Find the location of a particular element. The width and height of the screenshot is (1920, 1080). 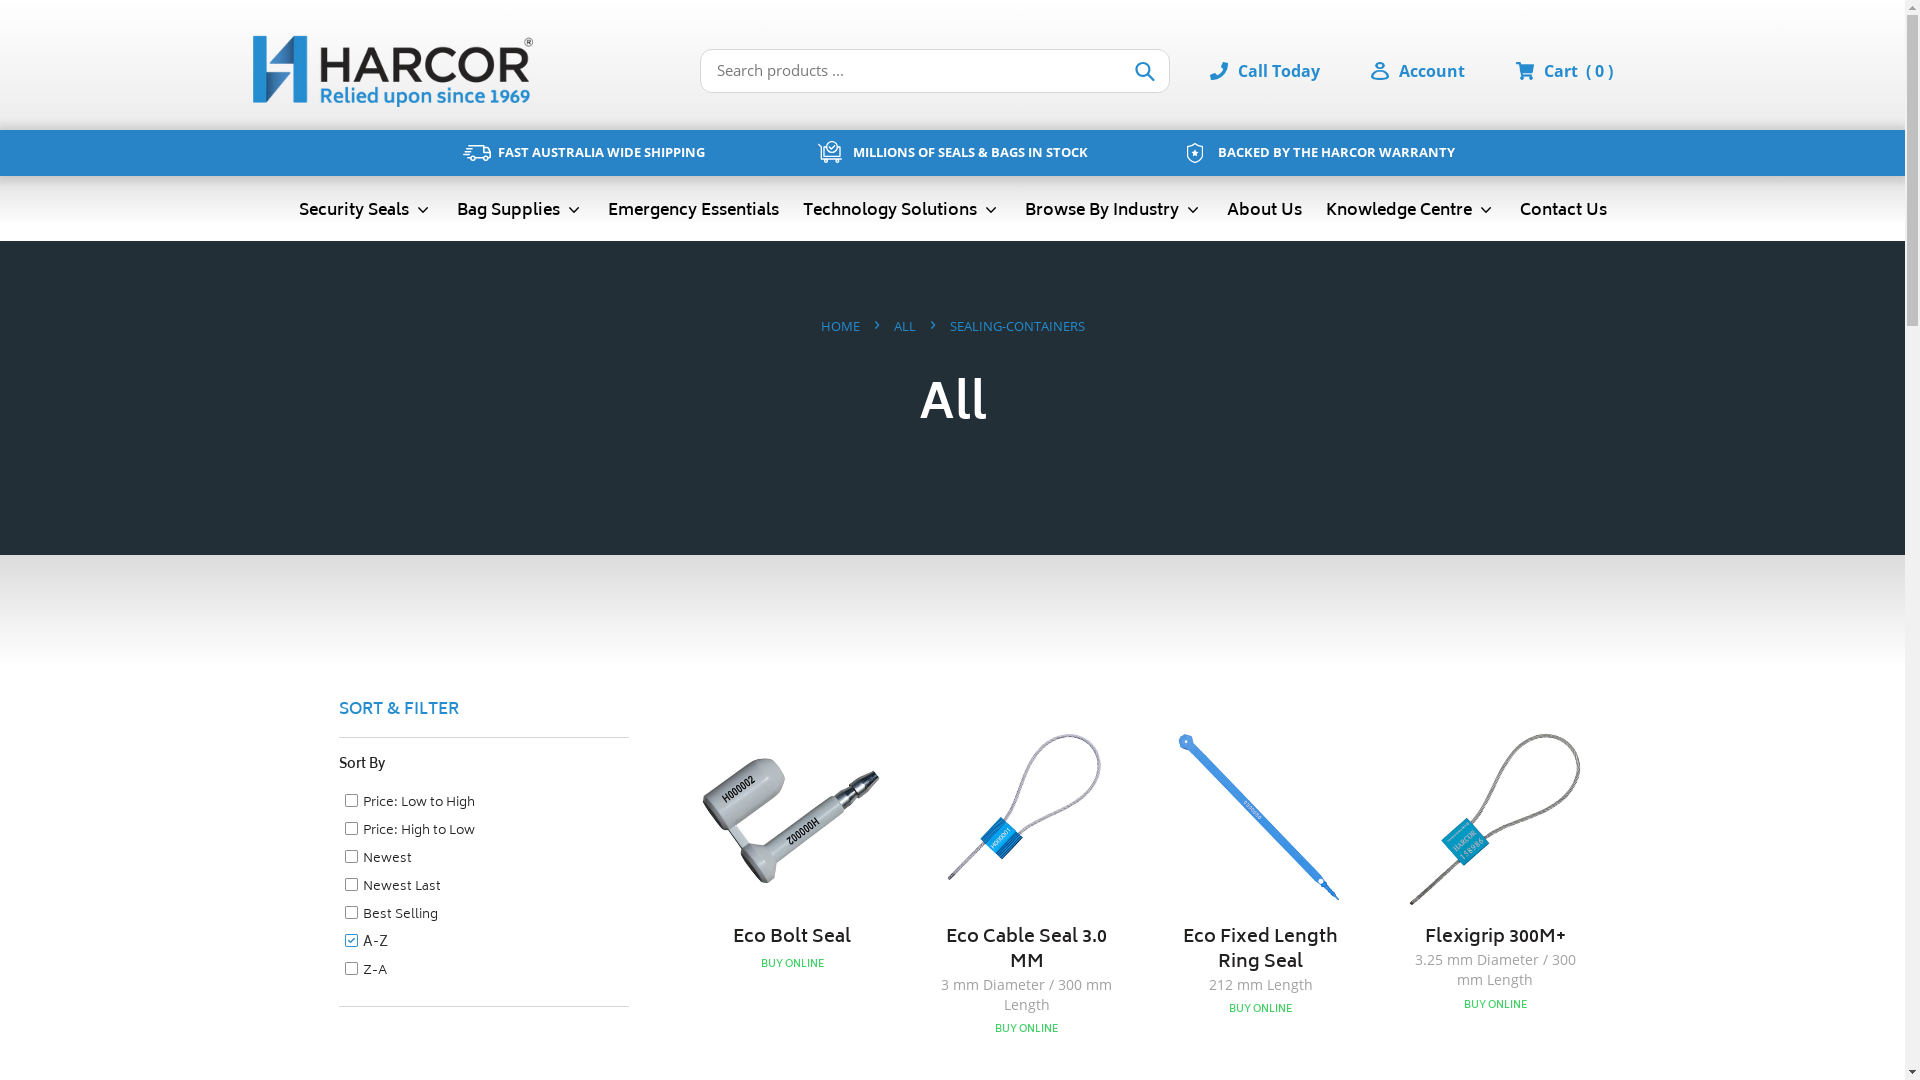

About Us is located at coordinates (1264, 210).